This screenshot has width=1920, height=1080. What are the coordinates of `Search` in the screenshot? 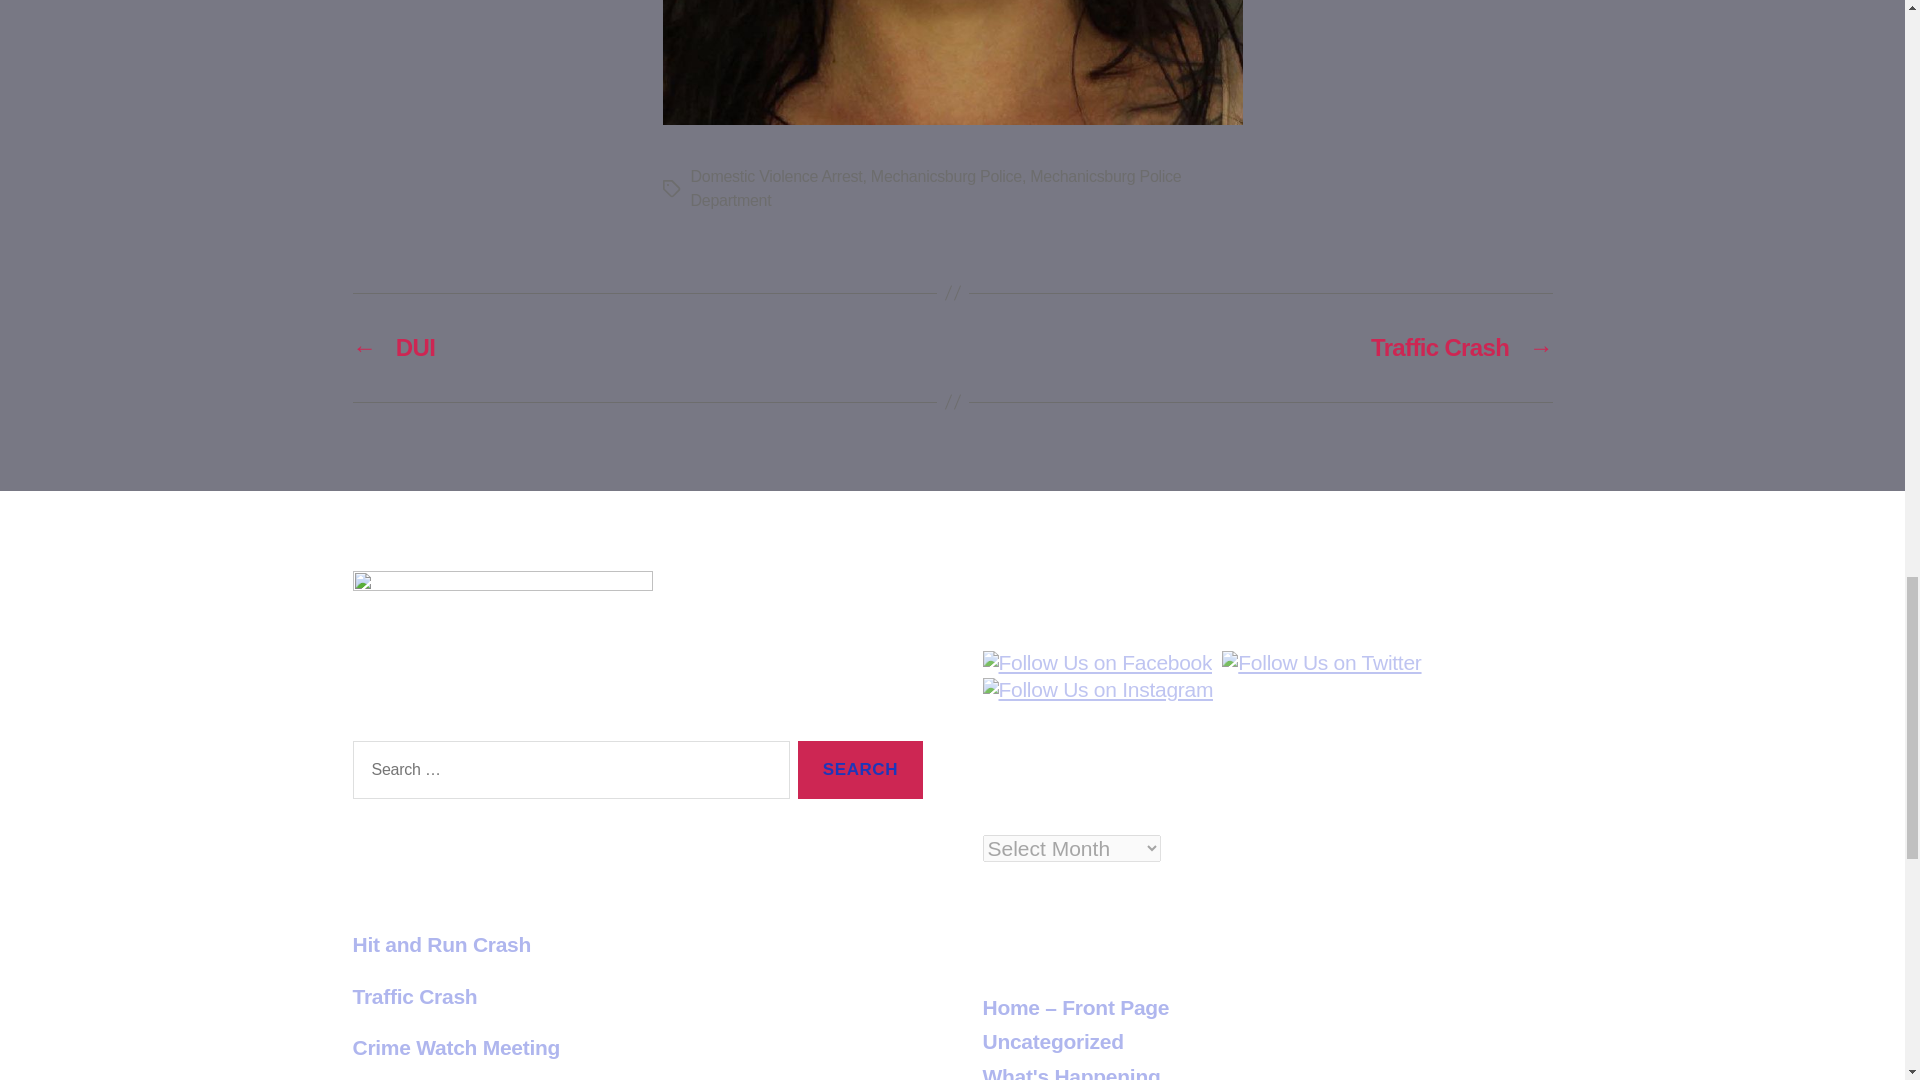 It's located at (860, 770).